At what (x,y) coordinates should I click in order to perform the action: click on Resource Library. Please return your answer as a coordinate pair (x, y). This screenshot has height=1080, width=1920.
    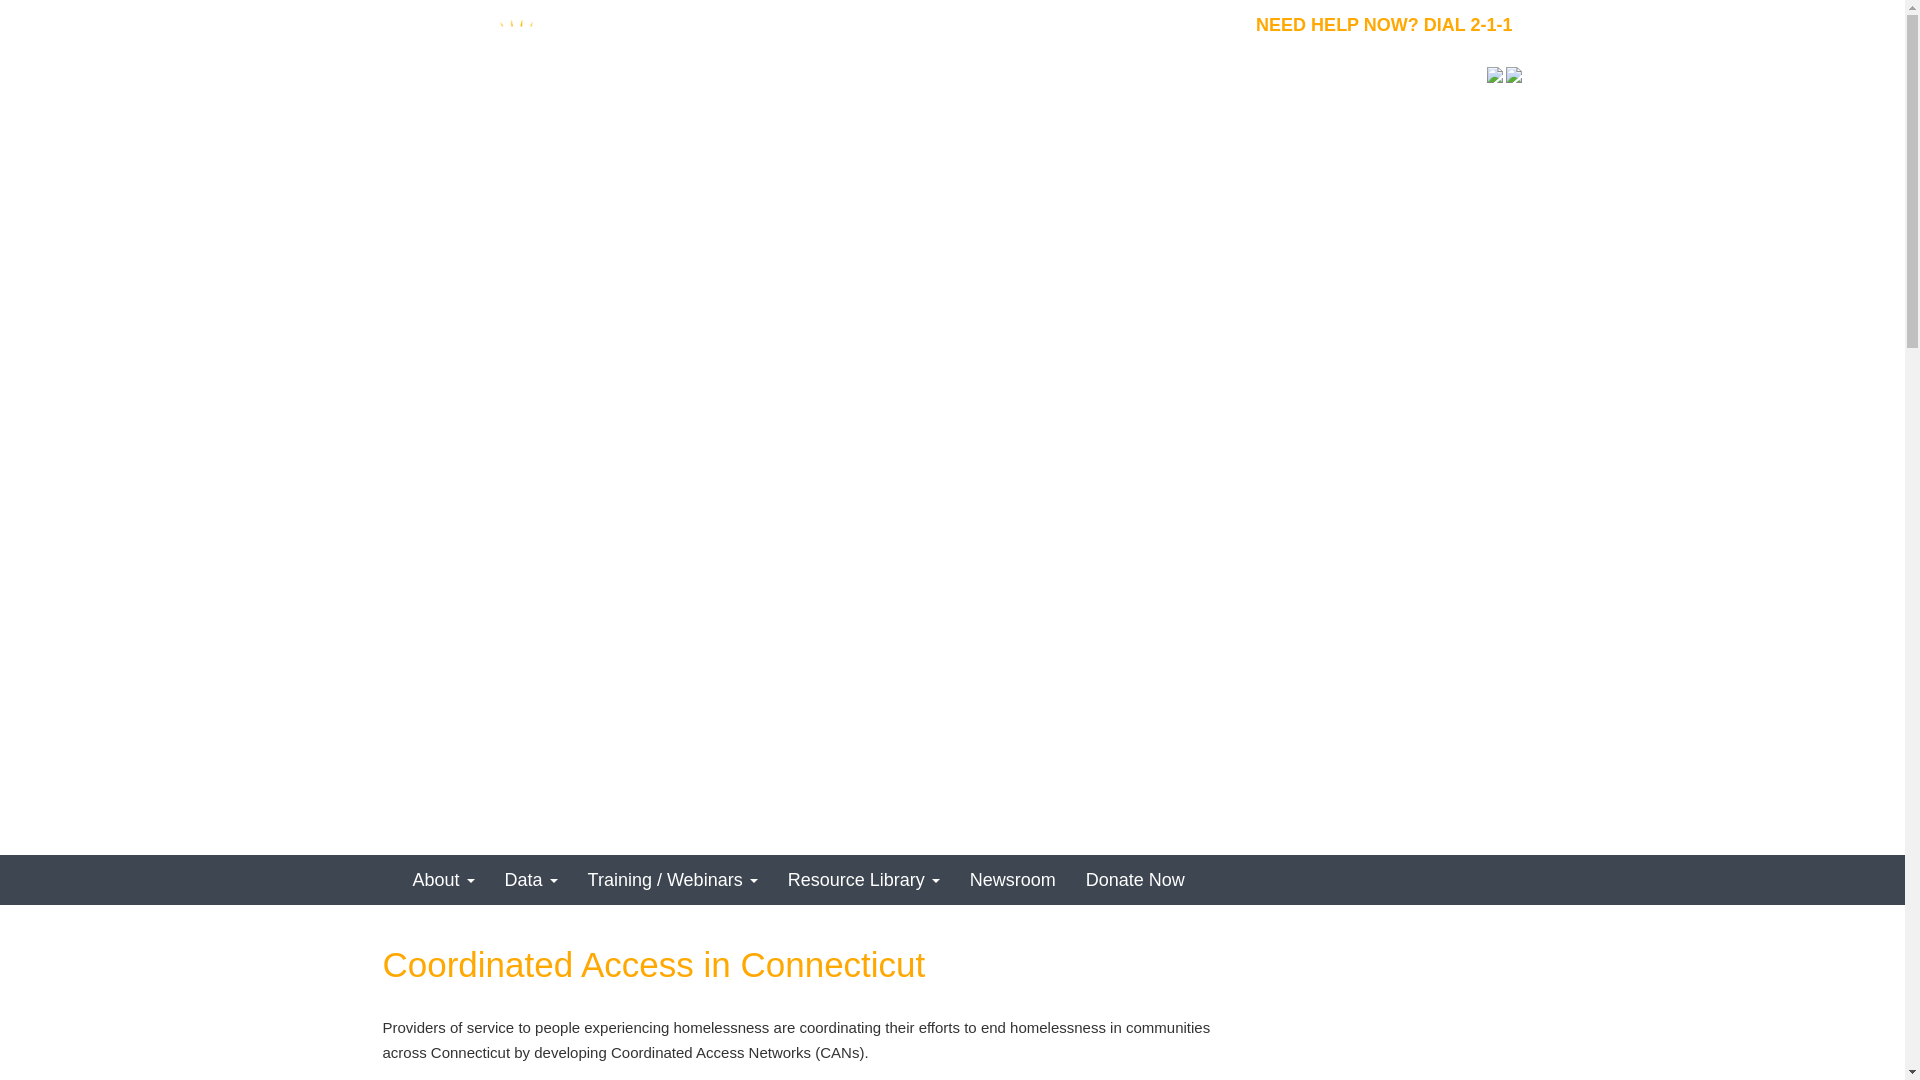
    Looking at the image, I should click on (864, 880).